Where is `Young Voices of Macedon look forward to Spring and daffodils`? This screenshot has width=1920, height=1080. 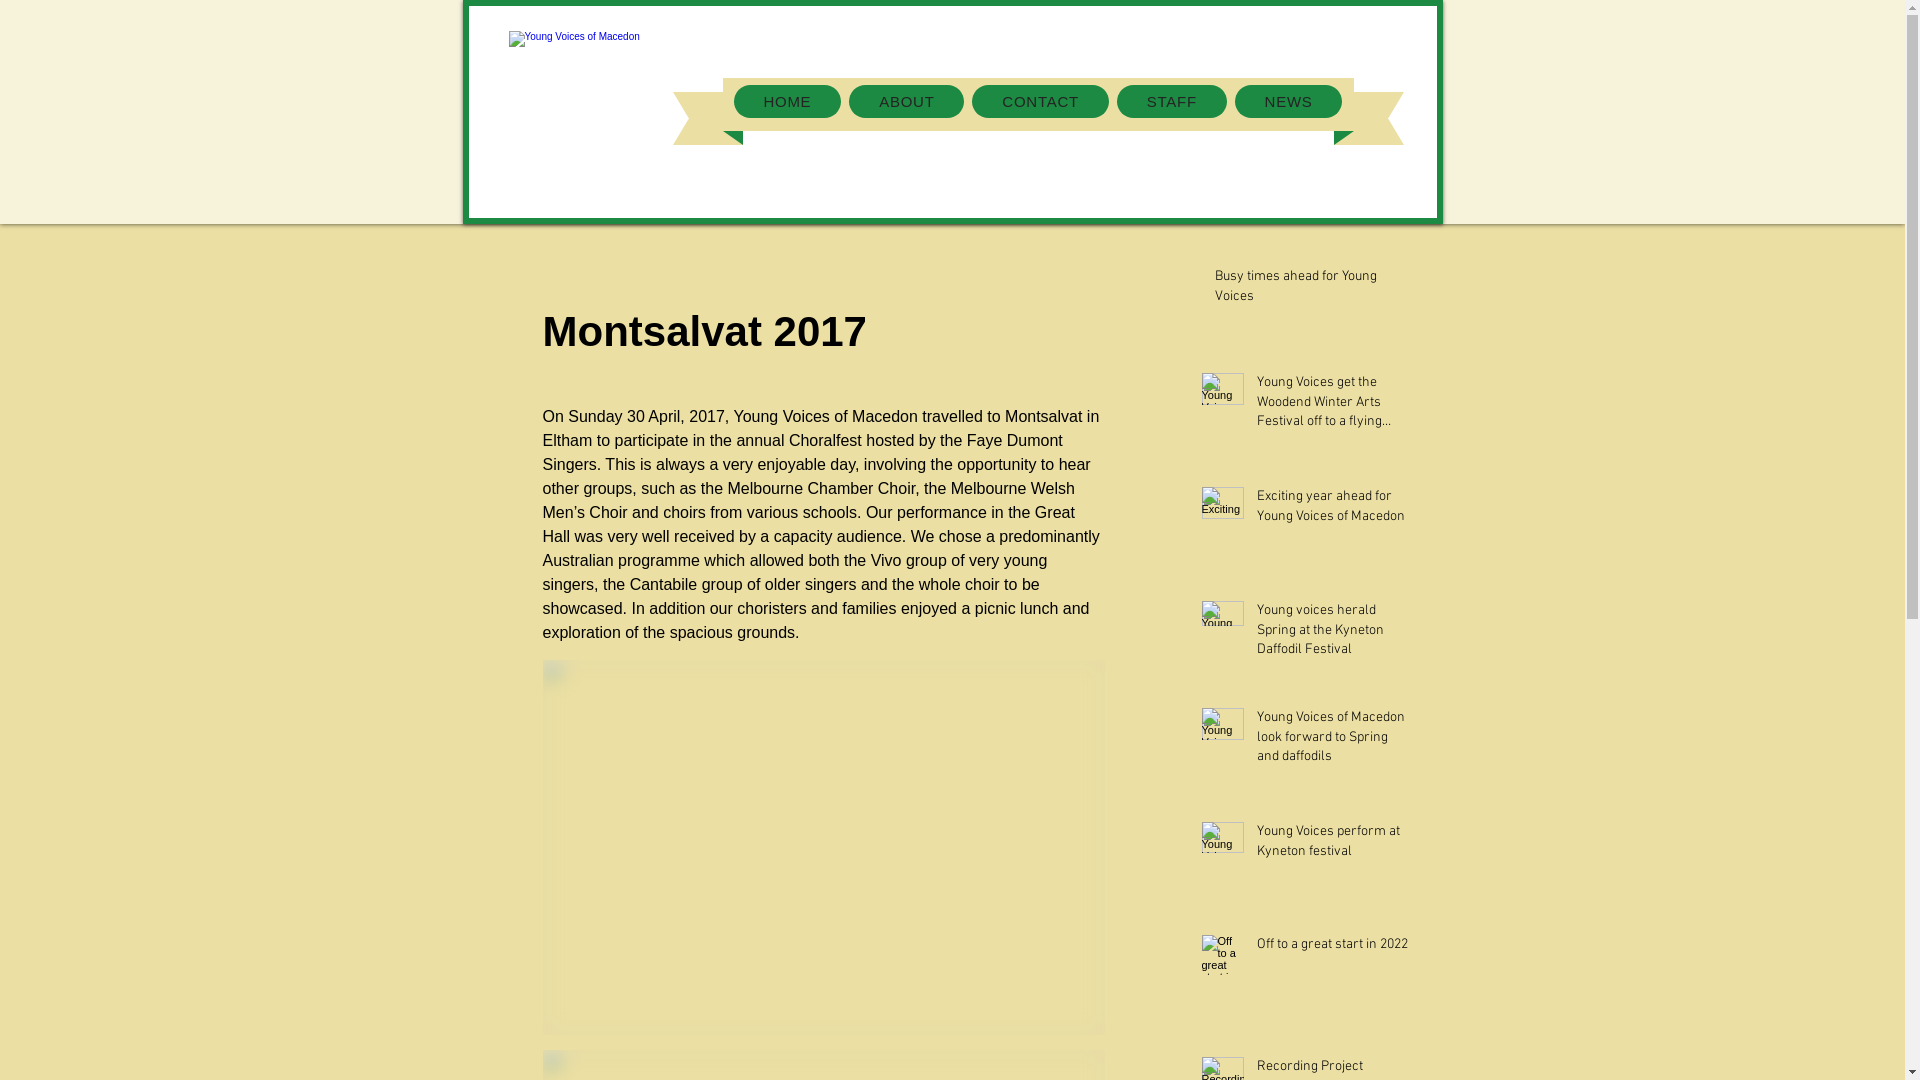
Young Voices of Macedon look forward to Spring and daffodils is located at coordinates (1332, 740).